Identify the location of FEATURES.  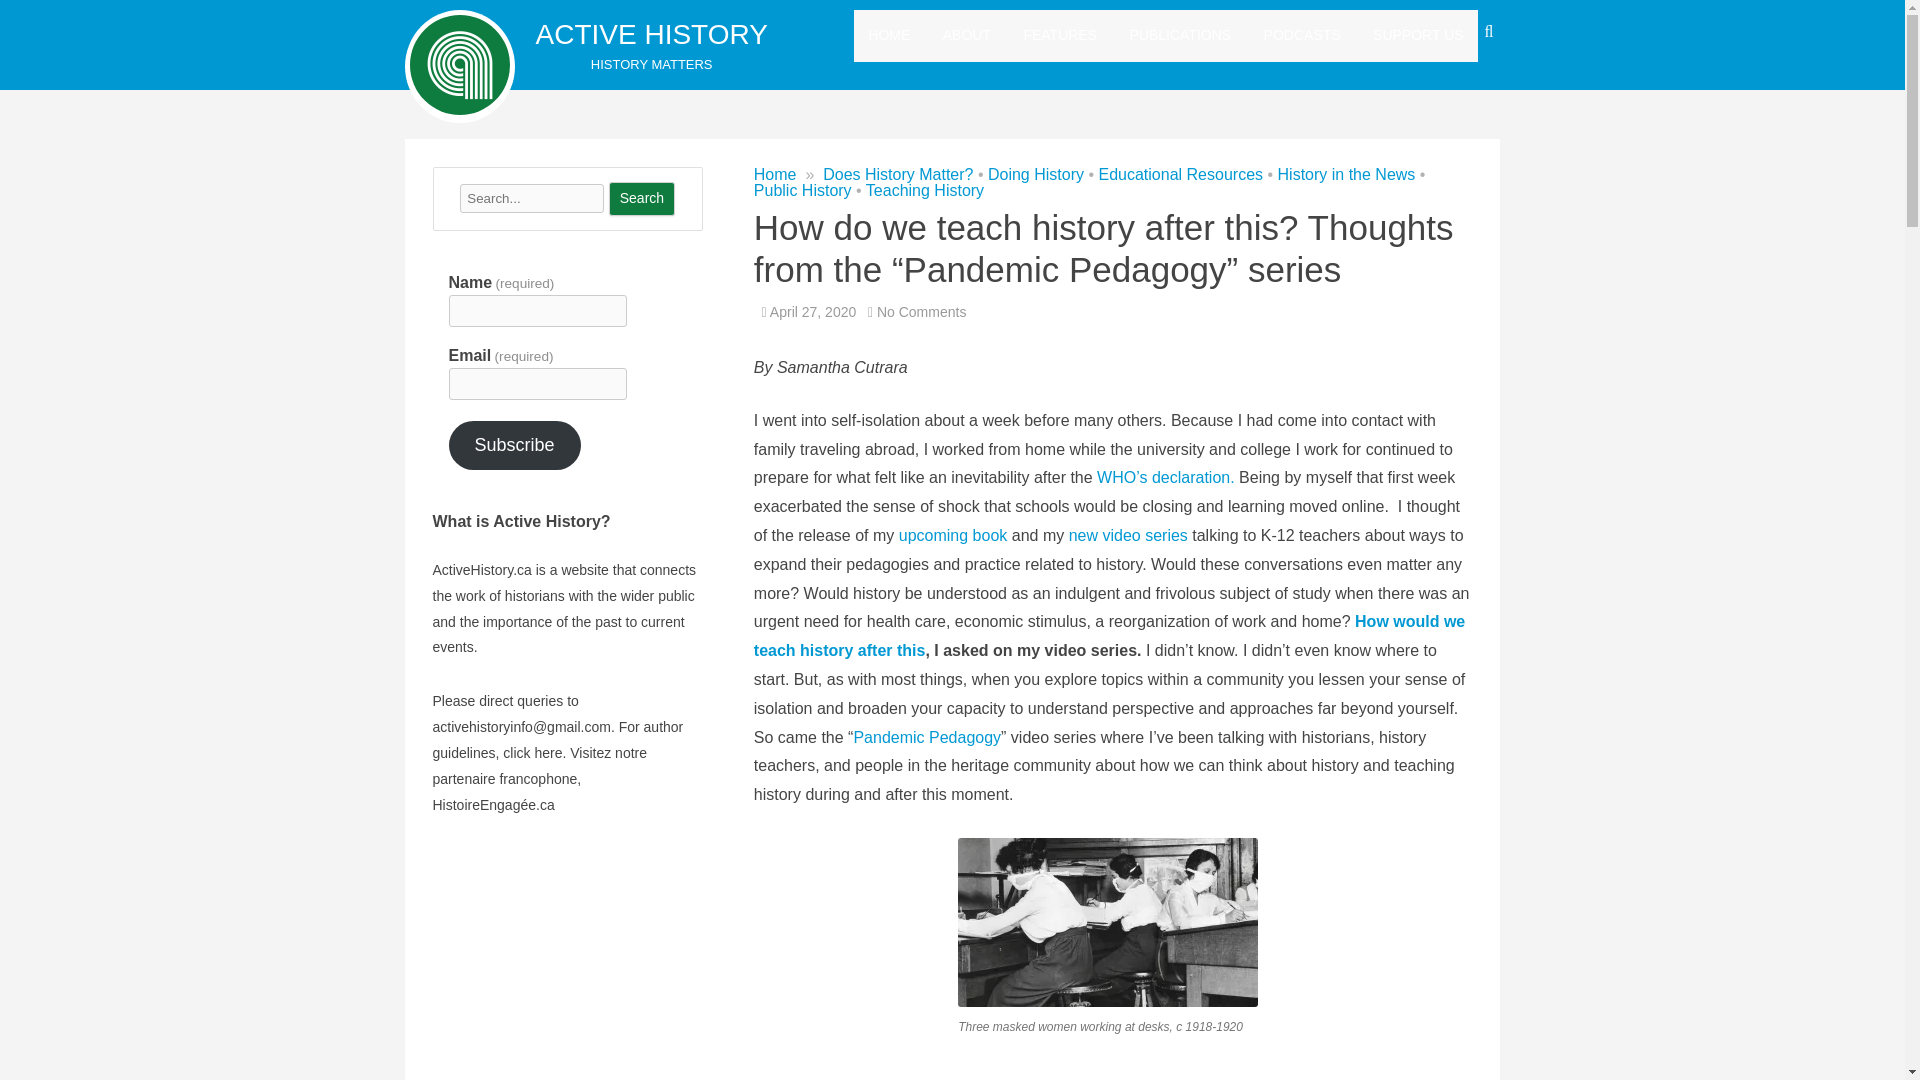
(1060, 35).